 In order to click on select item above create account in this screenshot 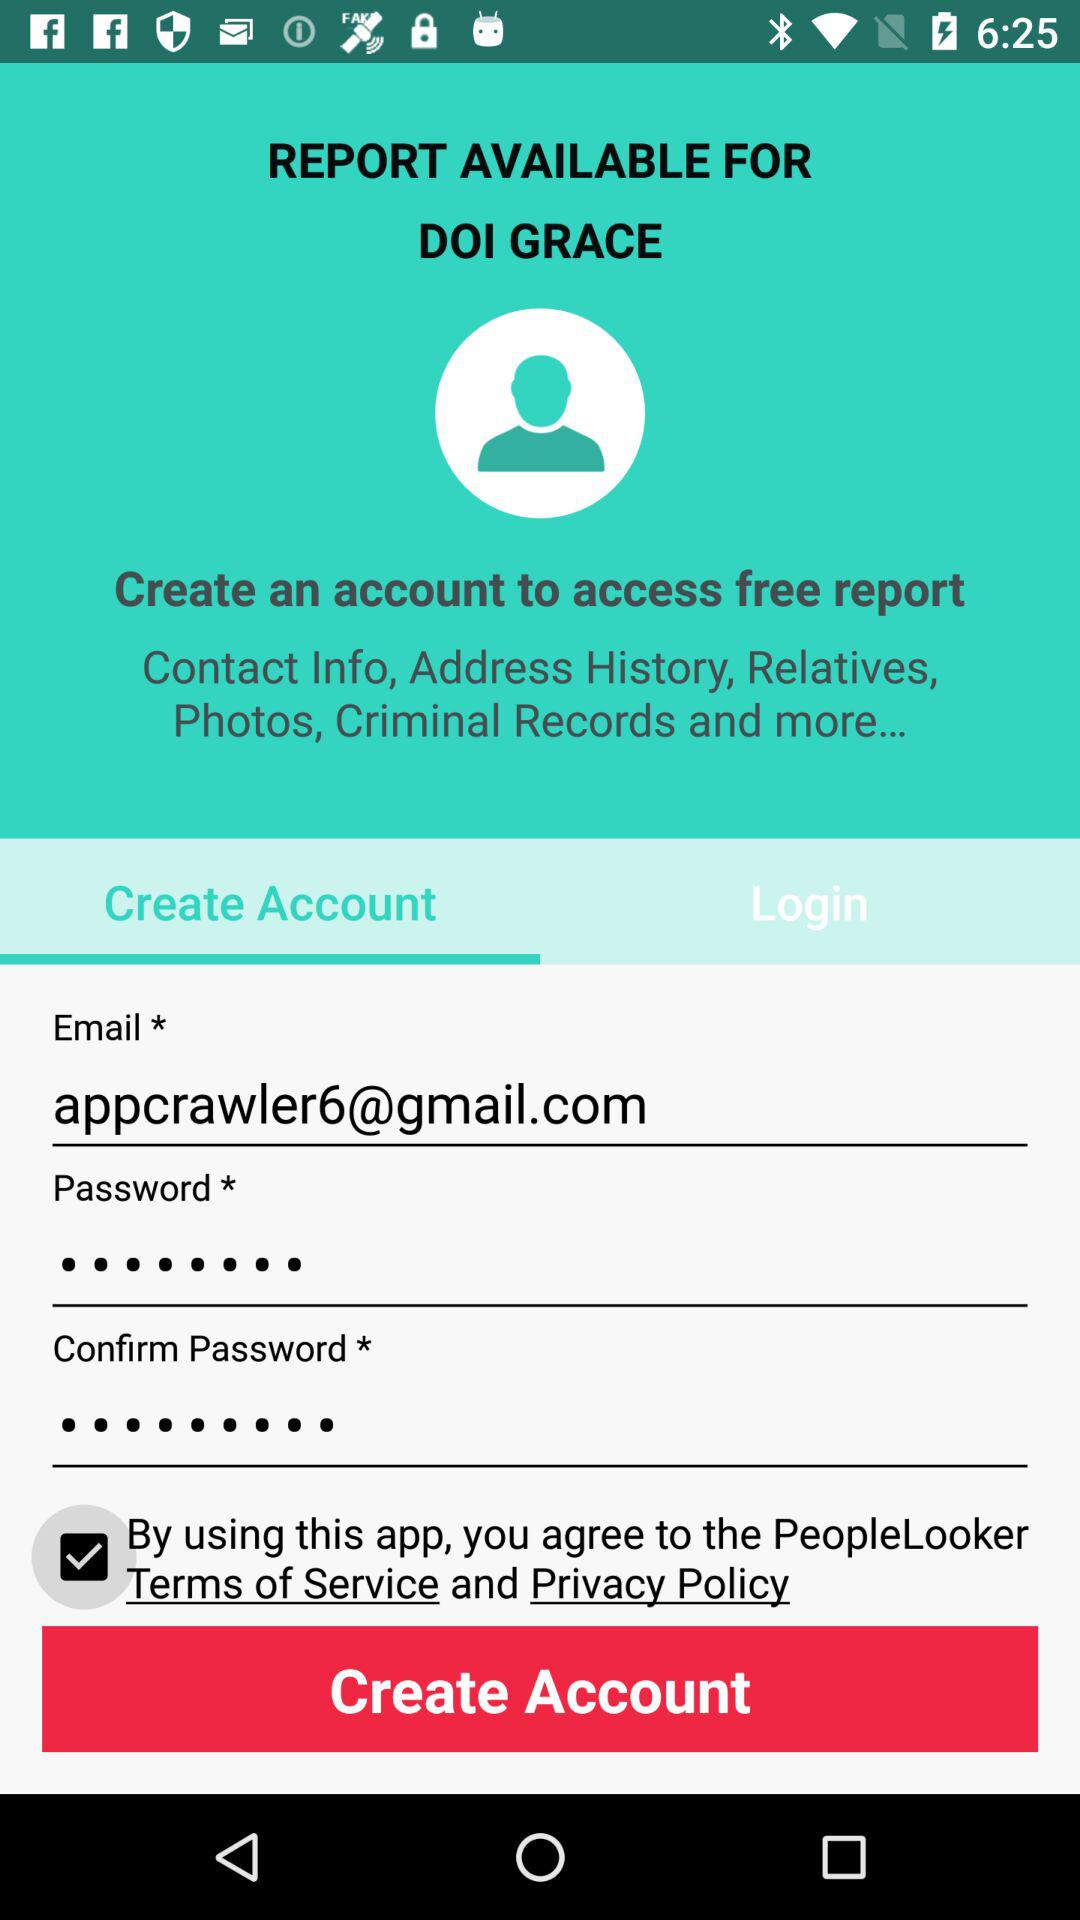, I will do `click(84, 1556)`.